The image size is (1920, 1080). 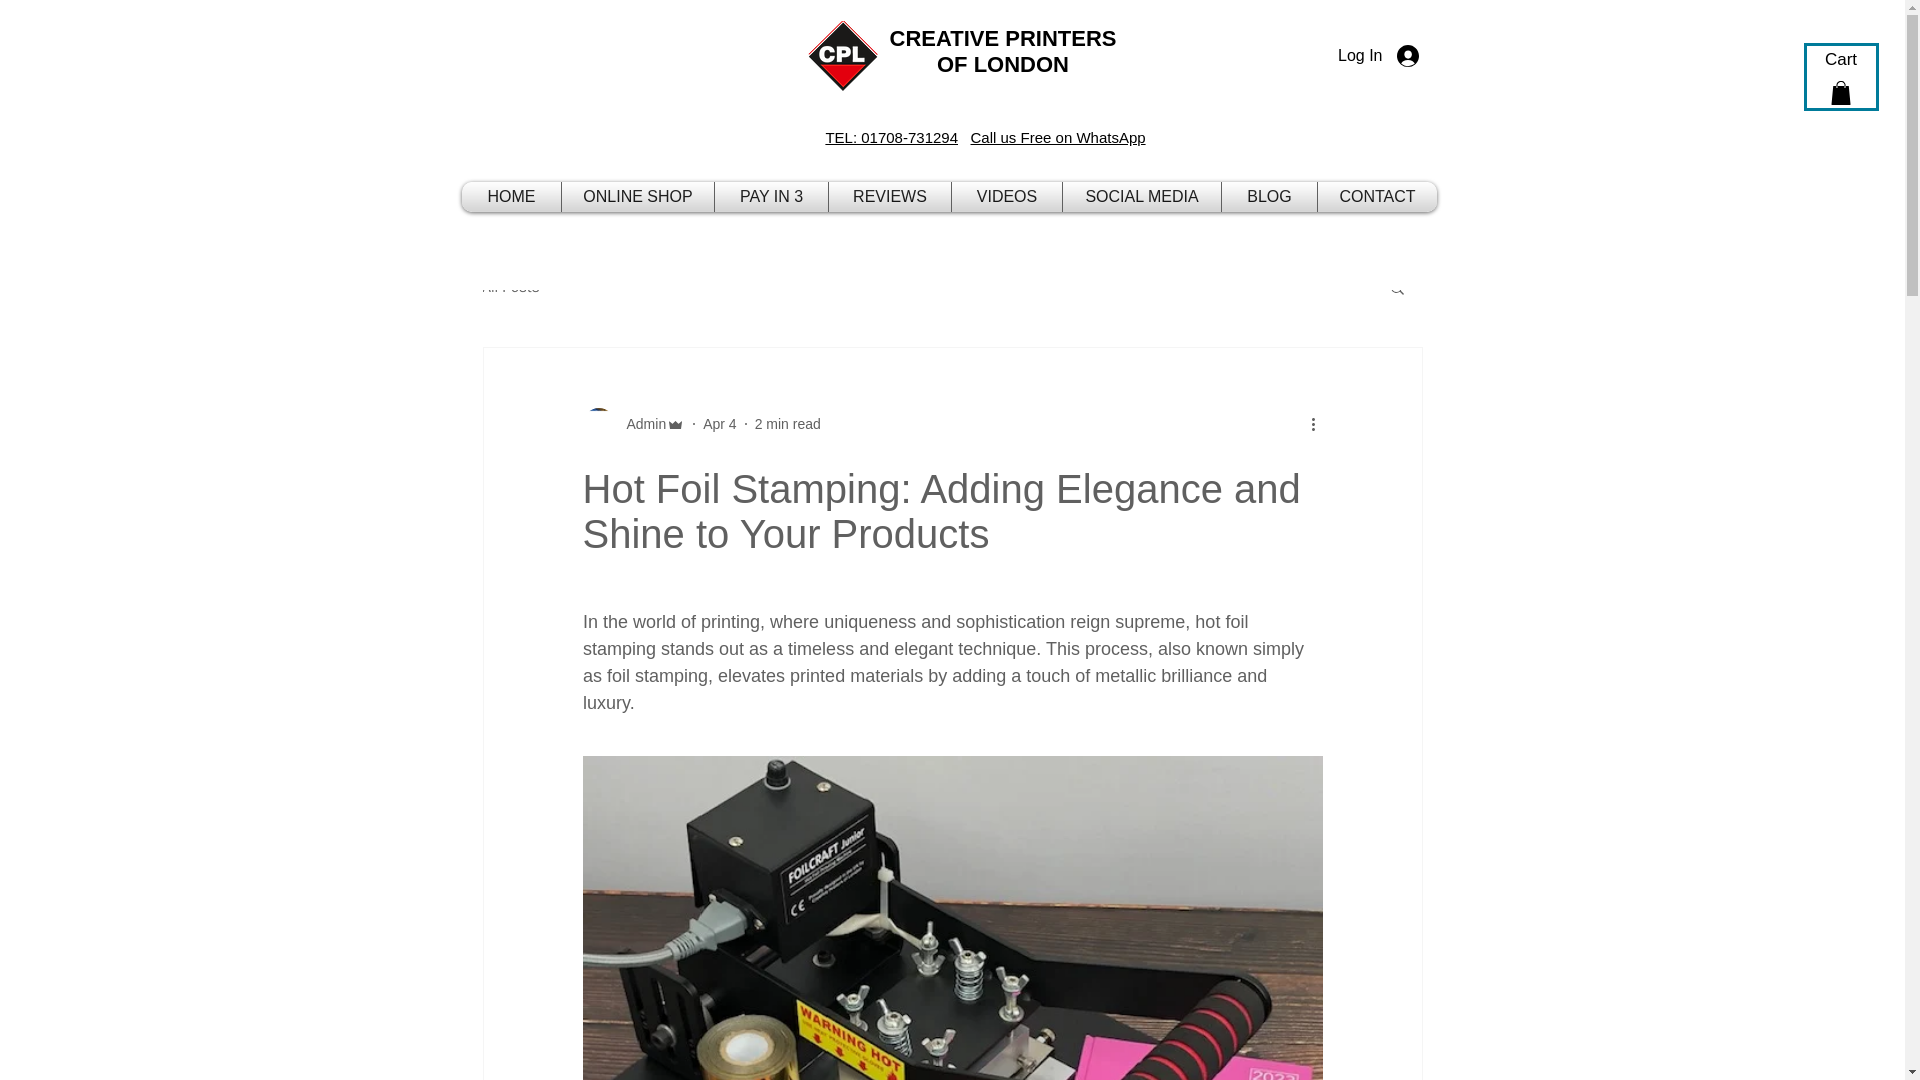 What do you see at coordinates (640, 424) in the screenshot?
I see `Admin` at bounding box center [640, 424].